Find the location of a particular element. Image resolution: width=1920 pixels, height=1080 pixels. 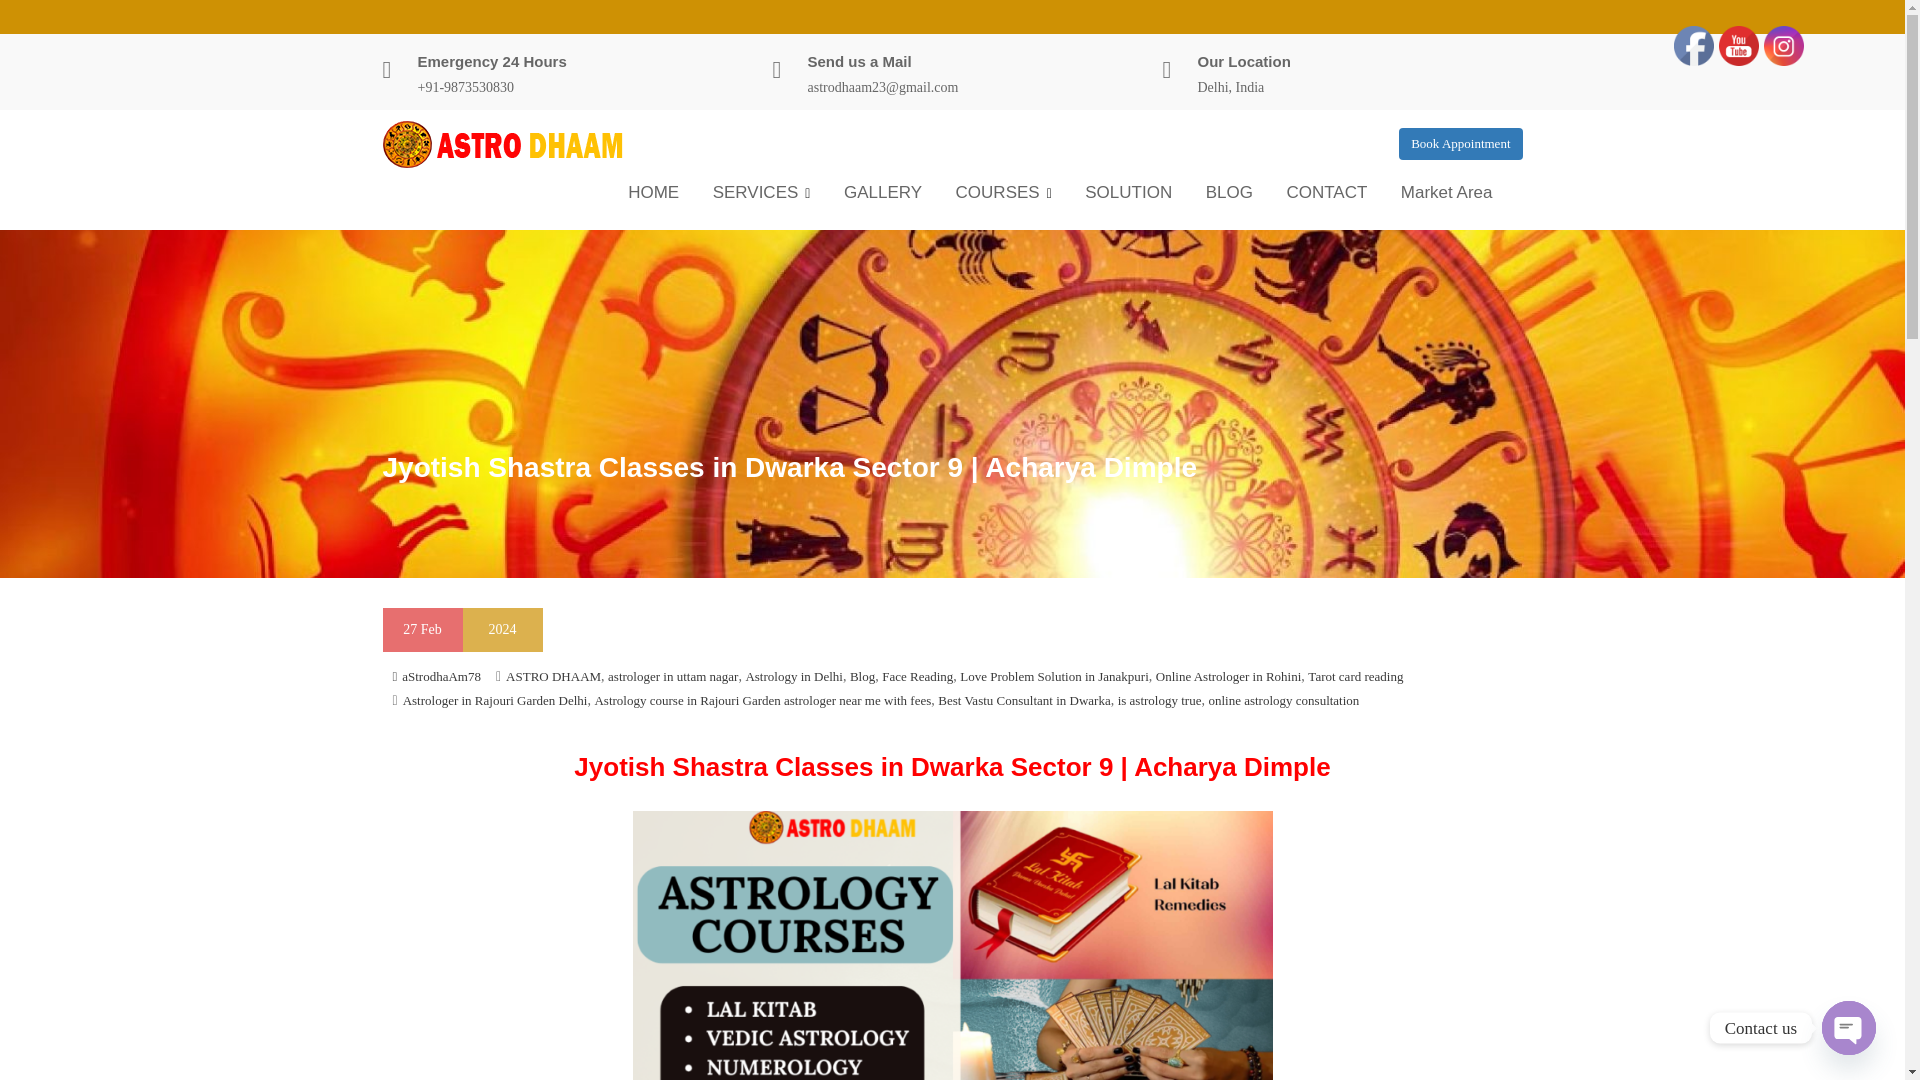

aStrodhaAm78 is located at coordinates (436, 675).